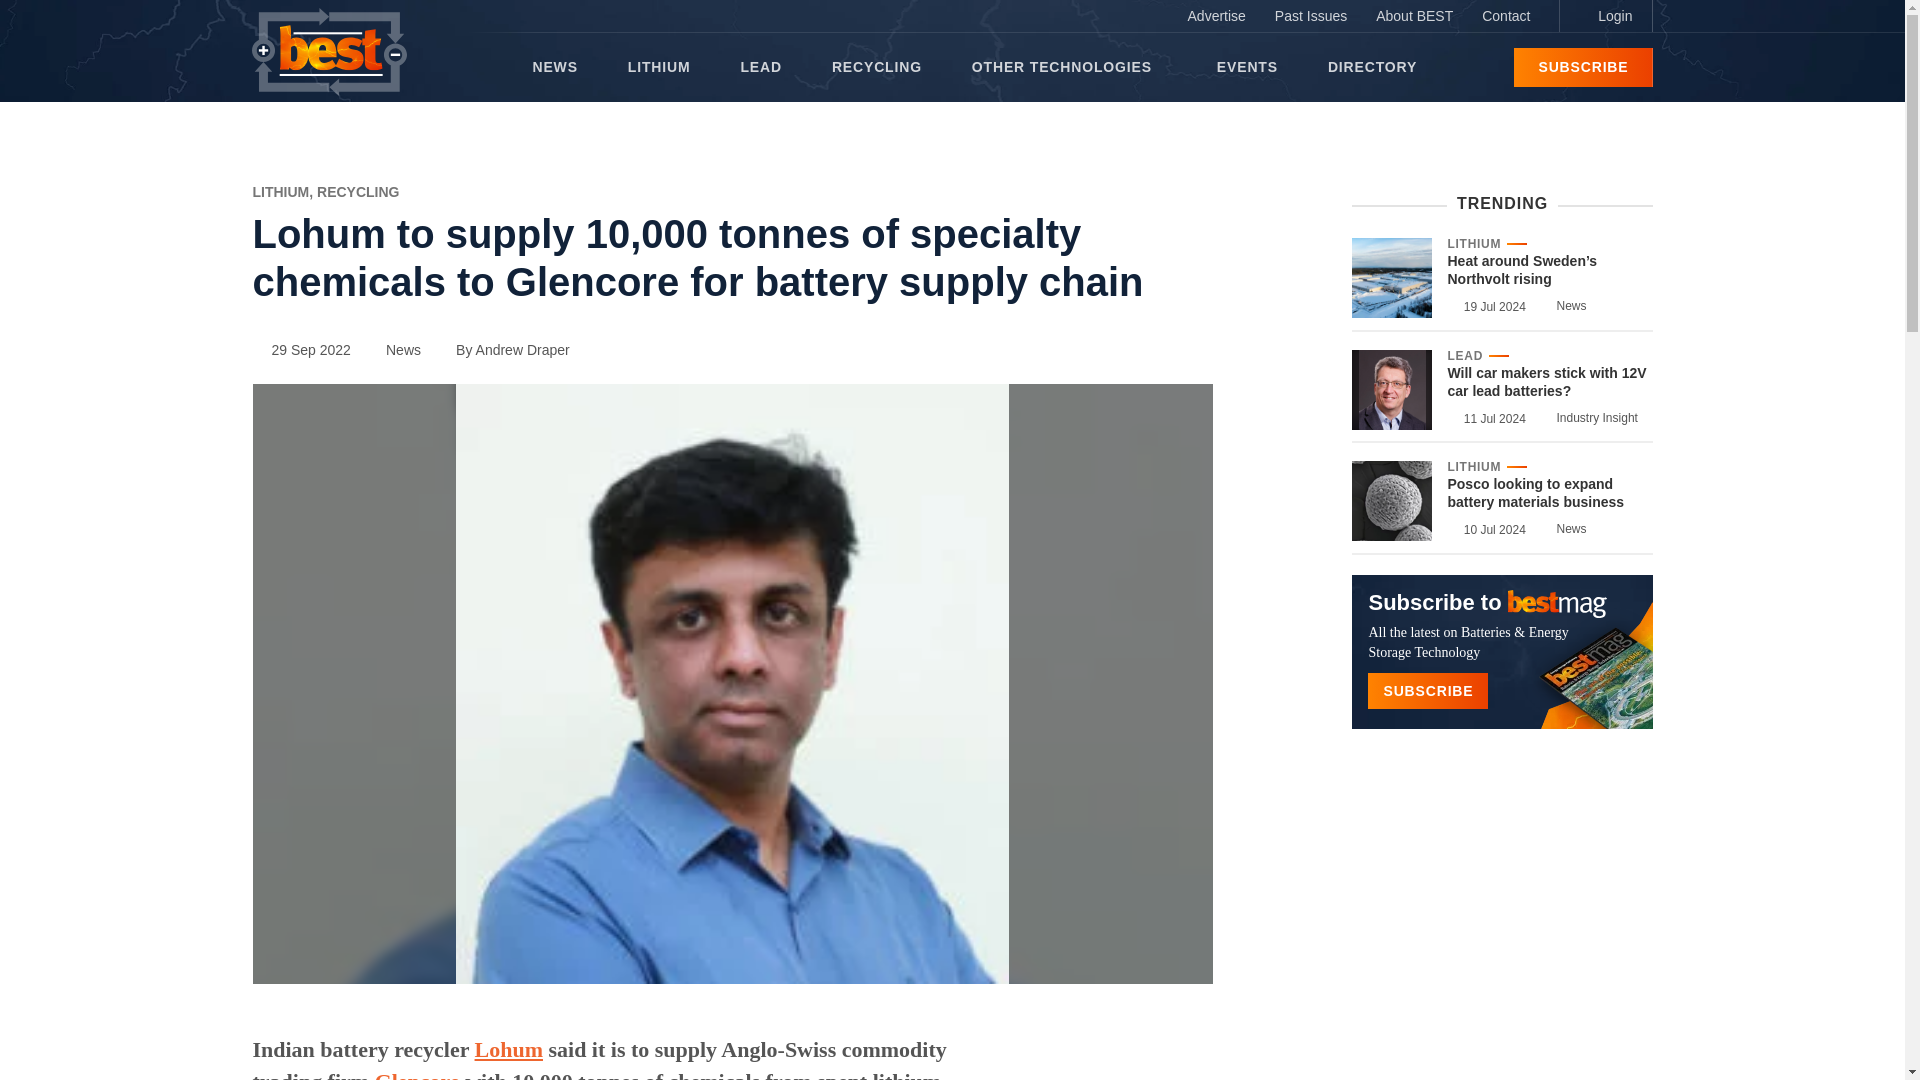  I want to click on OTHER TECHNOLOGIES, so click(1068, 67).